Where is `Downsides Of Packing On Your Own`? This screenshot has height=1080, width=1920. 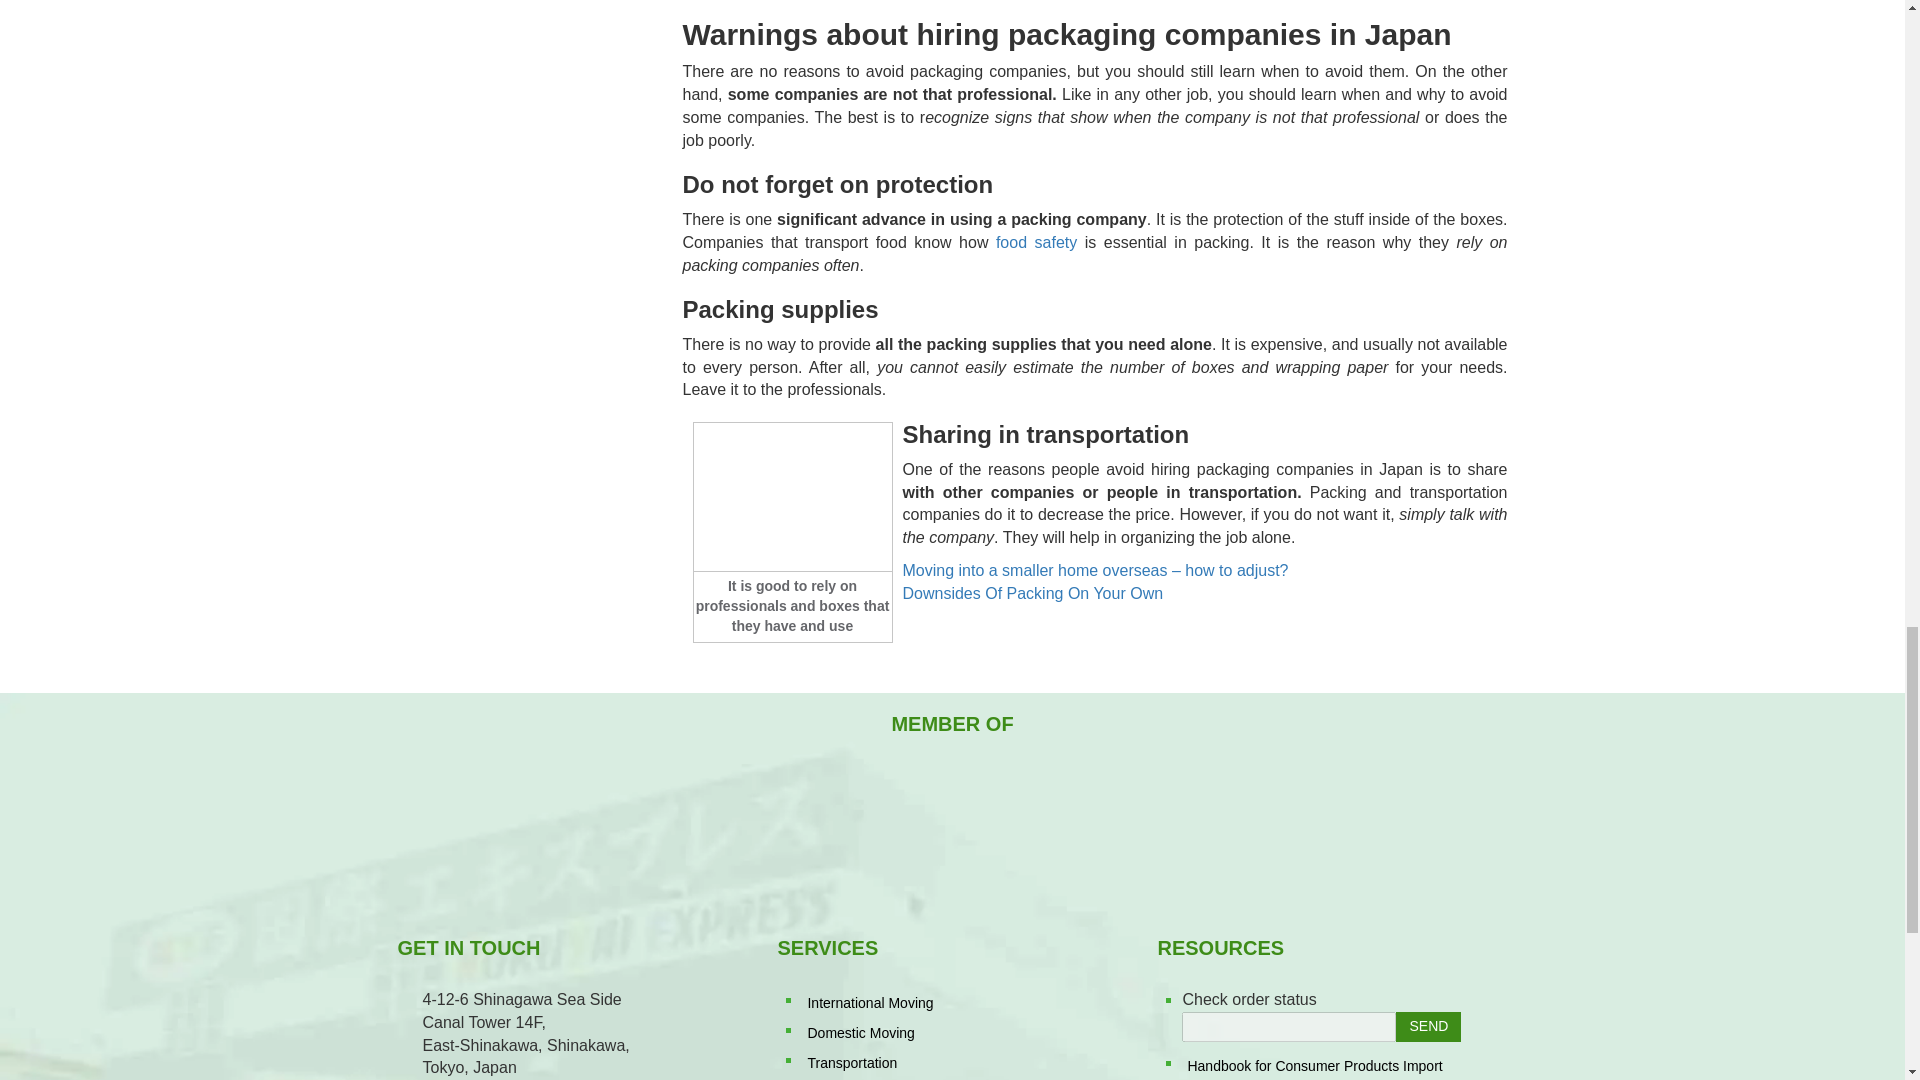
Downsides Of Packing On Your Own is located at coordinates (1032, 593).